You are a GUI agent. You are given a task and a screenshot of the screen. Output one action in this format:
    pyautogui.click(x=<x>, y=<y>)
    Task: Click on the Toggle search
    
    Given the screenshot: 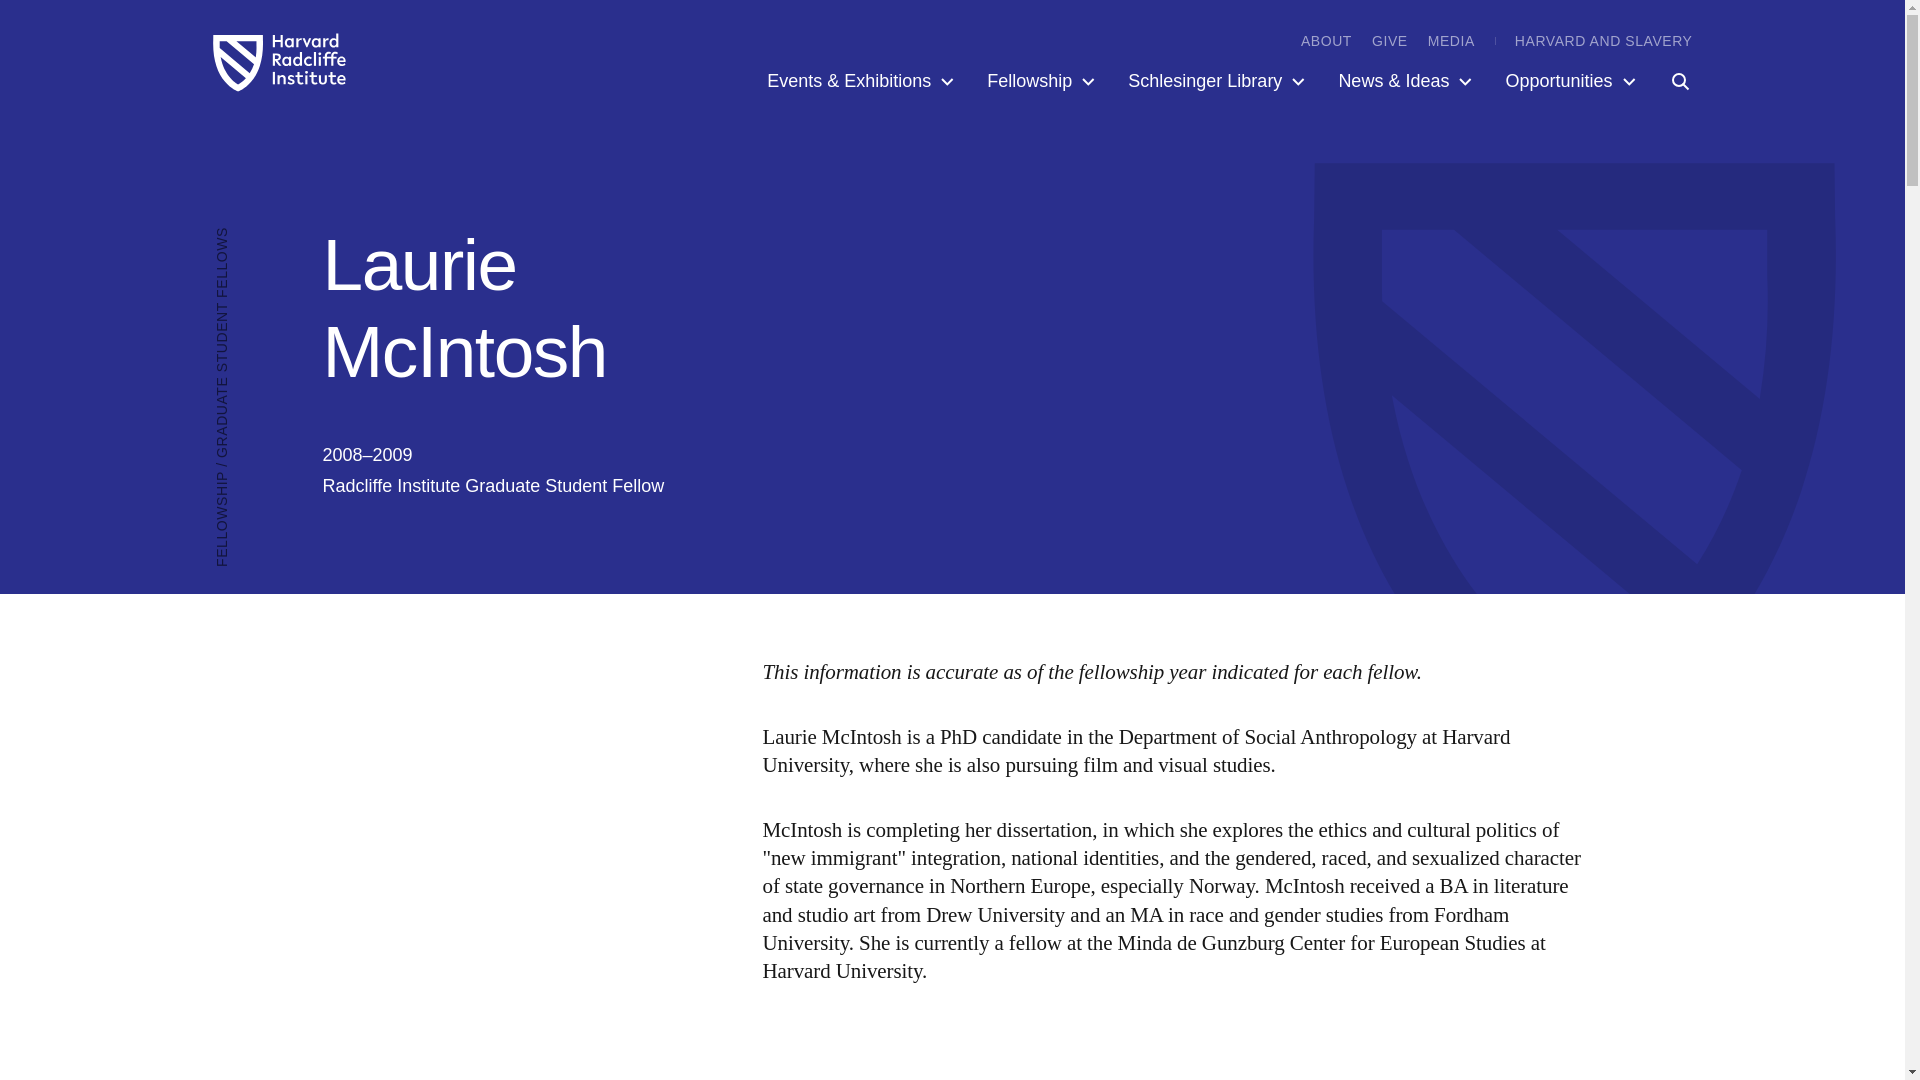 What is the action you would take?
    pyautogui.click(x=1665, y=81)
    